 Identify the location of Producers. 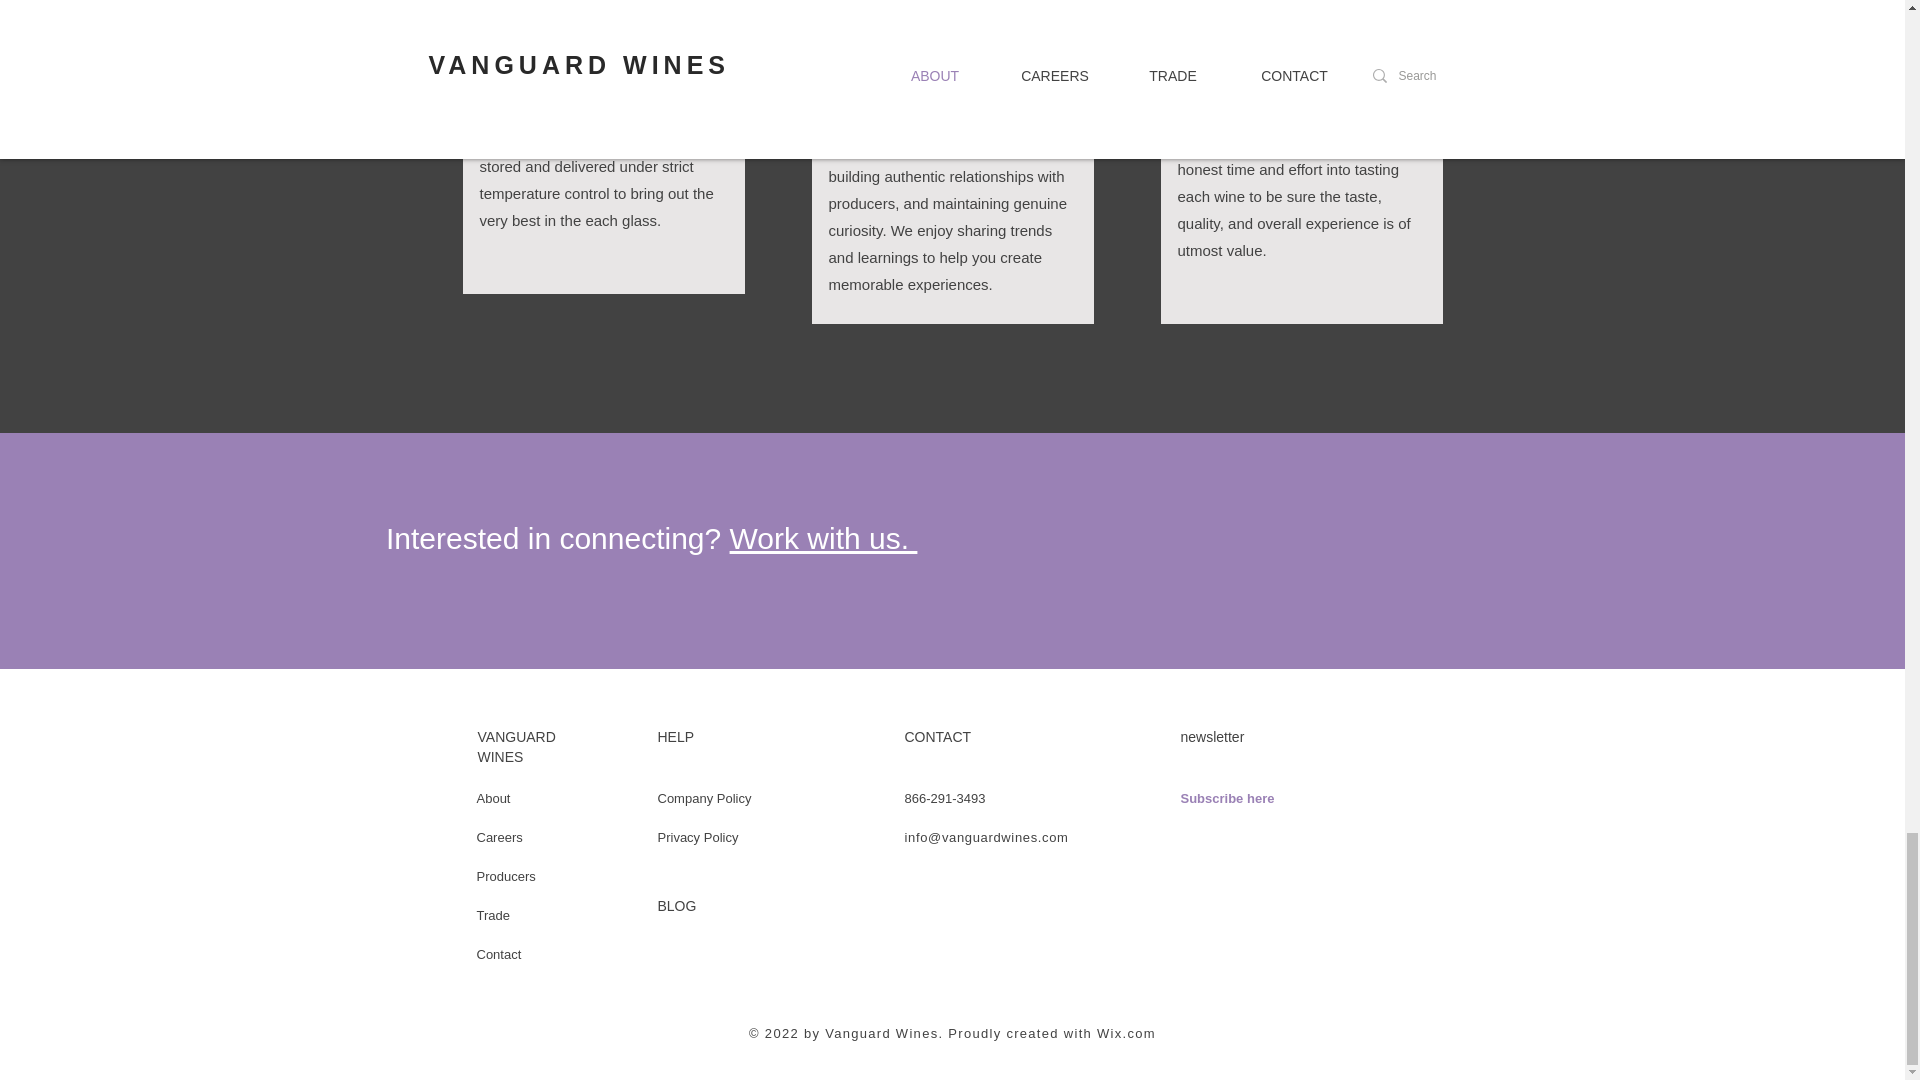
(506, 876).